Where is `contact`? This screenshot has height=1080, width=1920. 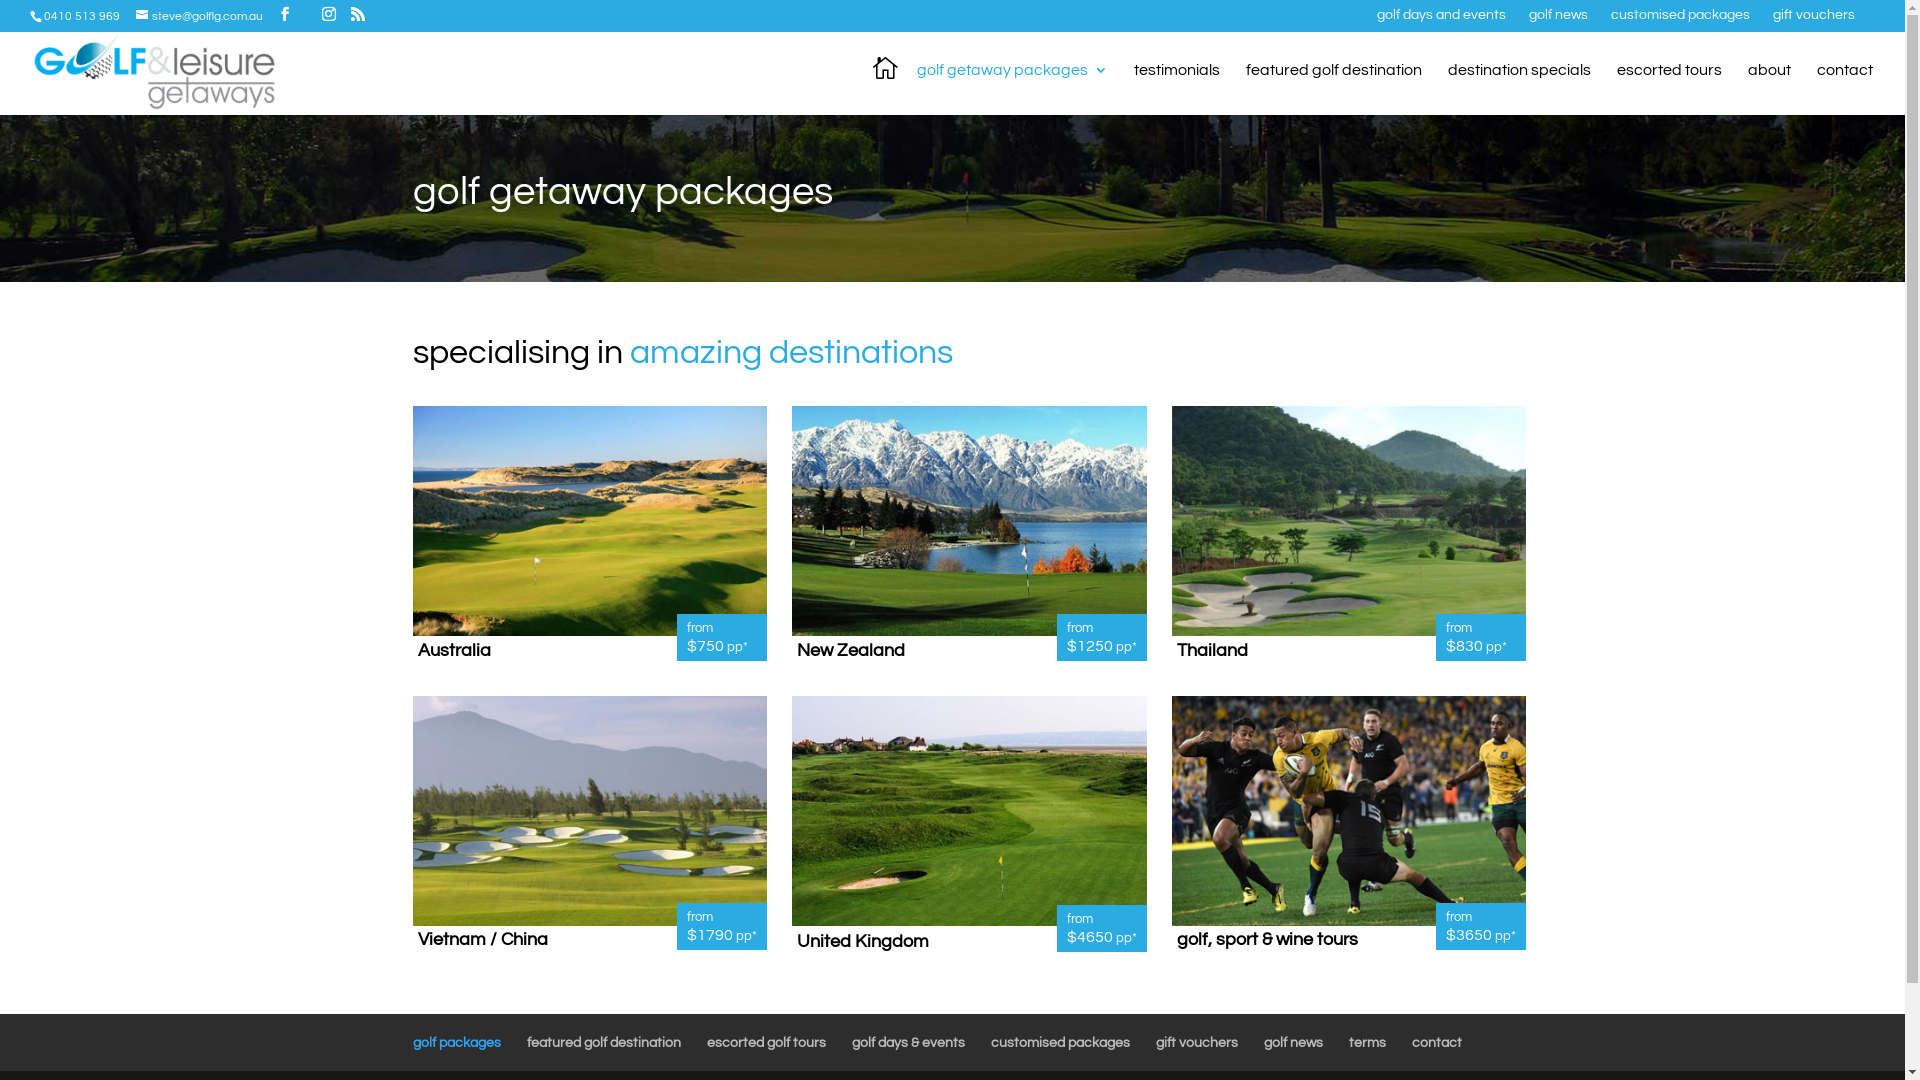
contact is located at coordinates (1845, 86).